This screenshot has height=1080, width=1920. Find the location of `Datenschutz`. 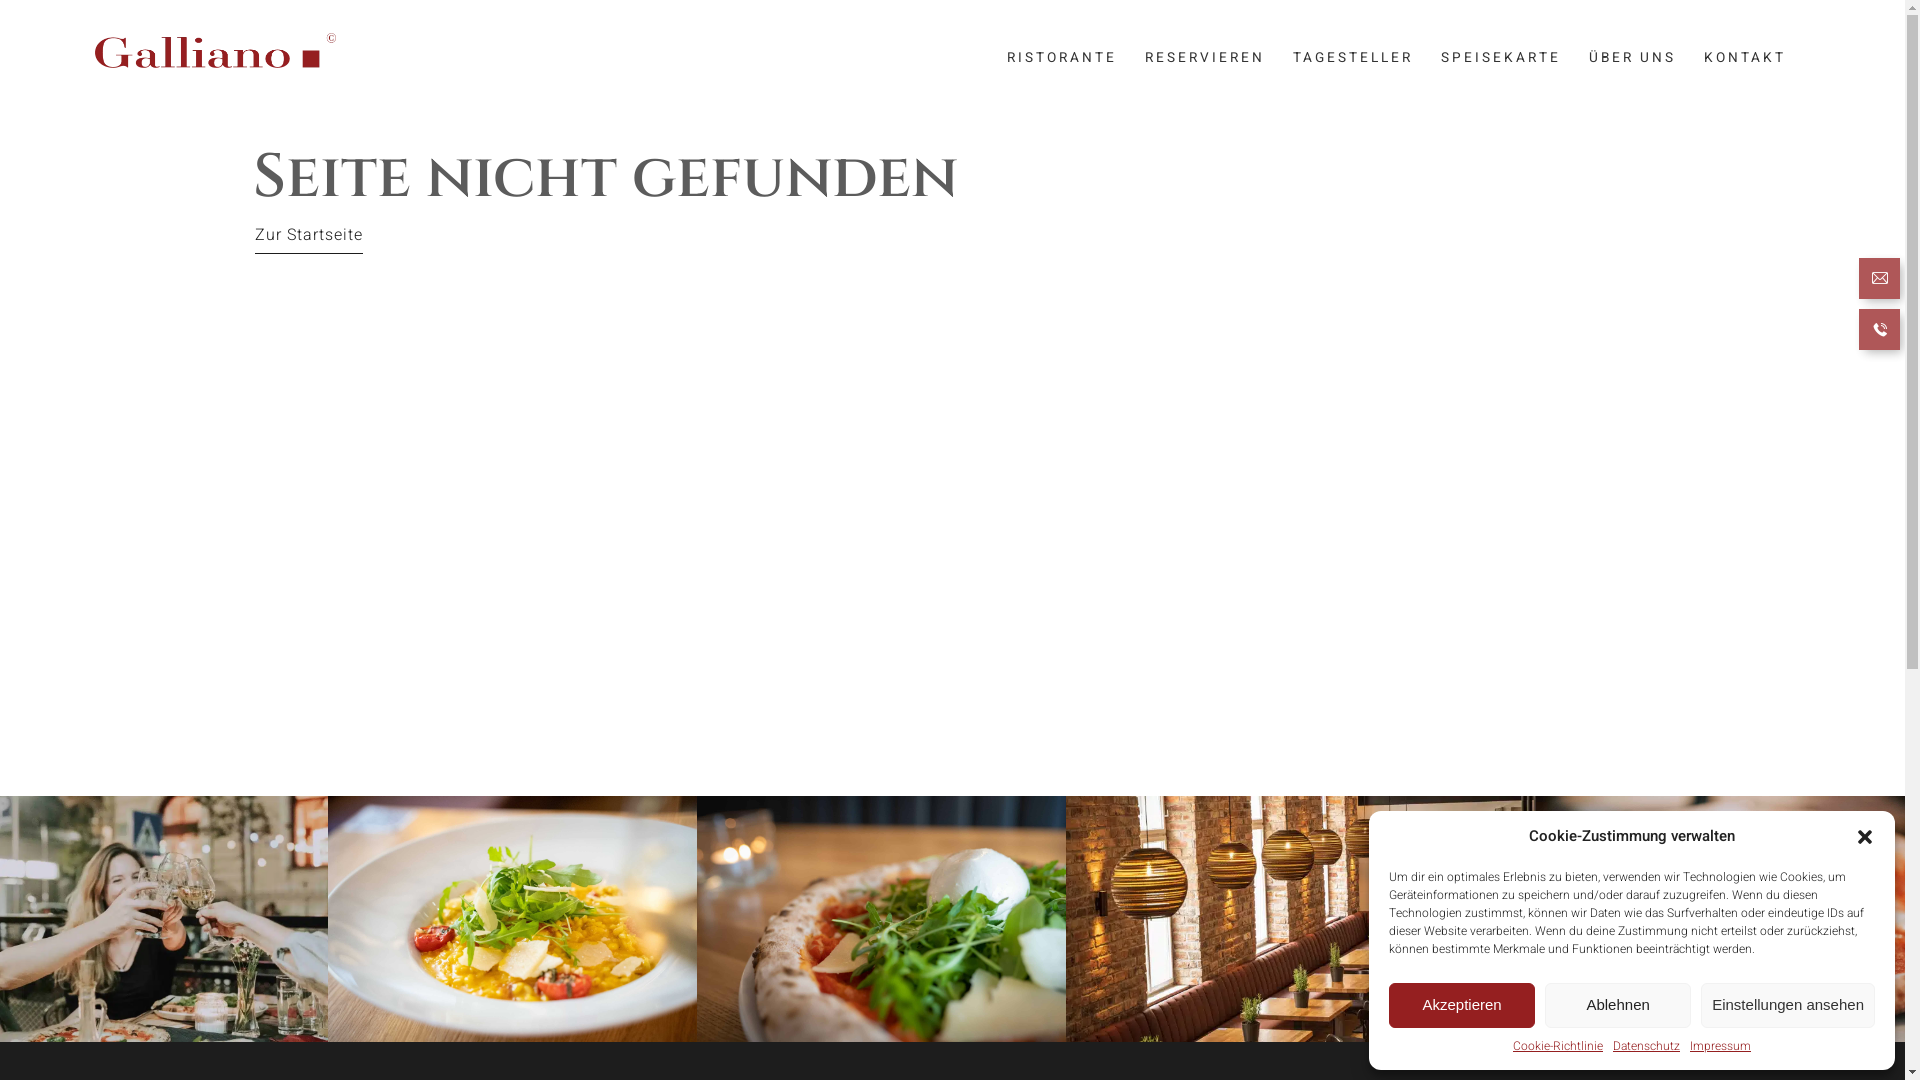

Datenschutz is located at coordinates (1646, 1046).